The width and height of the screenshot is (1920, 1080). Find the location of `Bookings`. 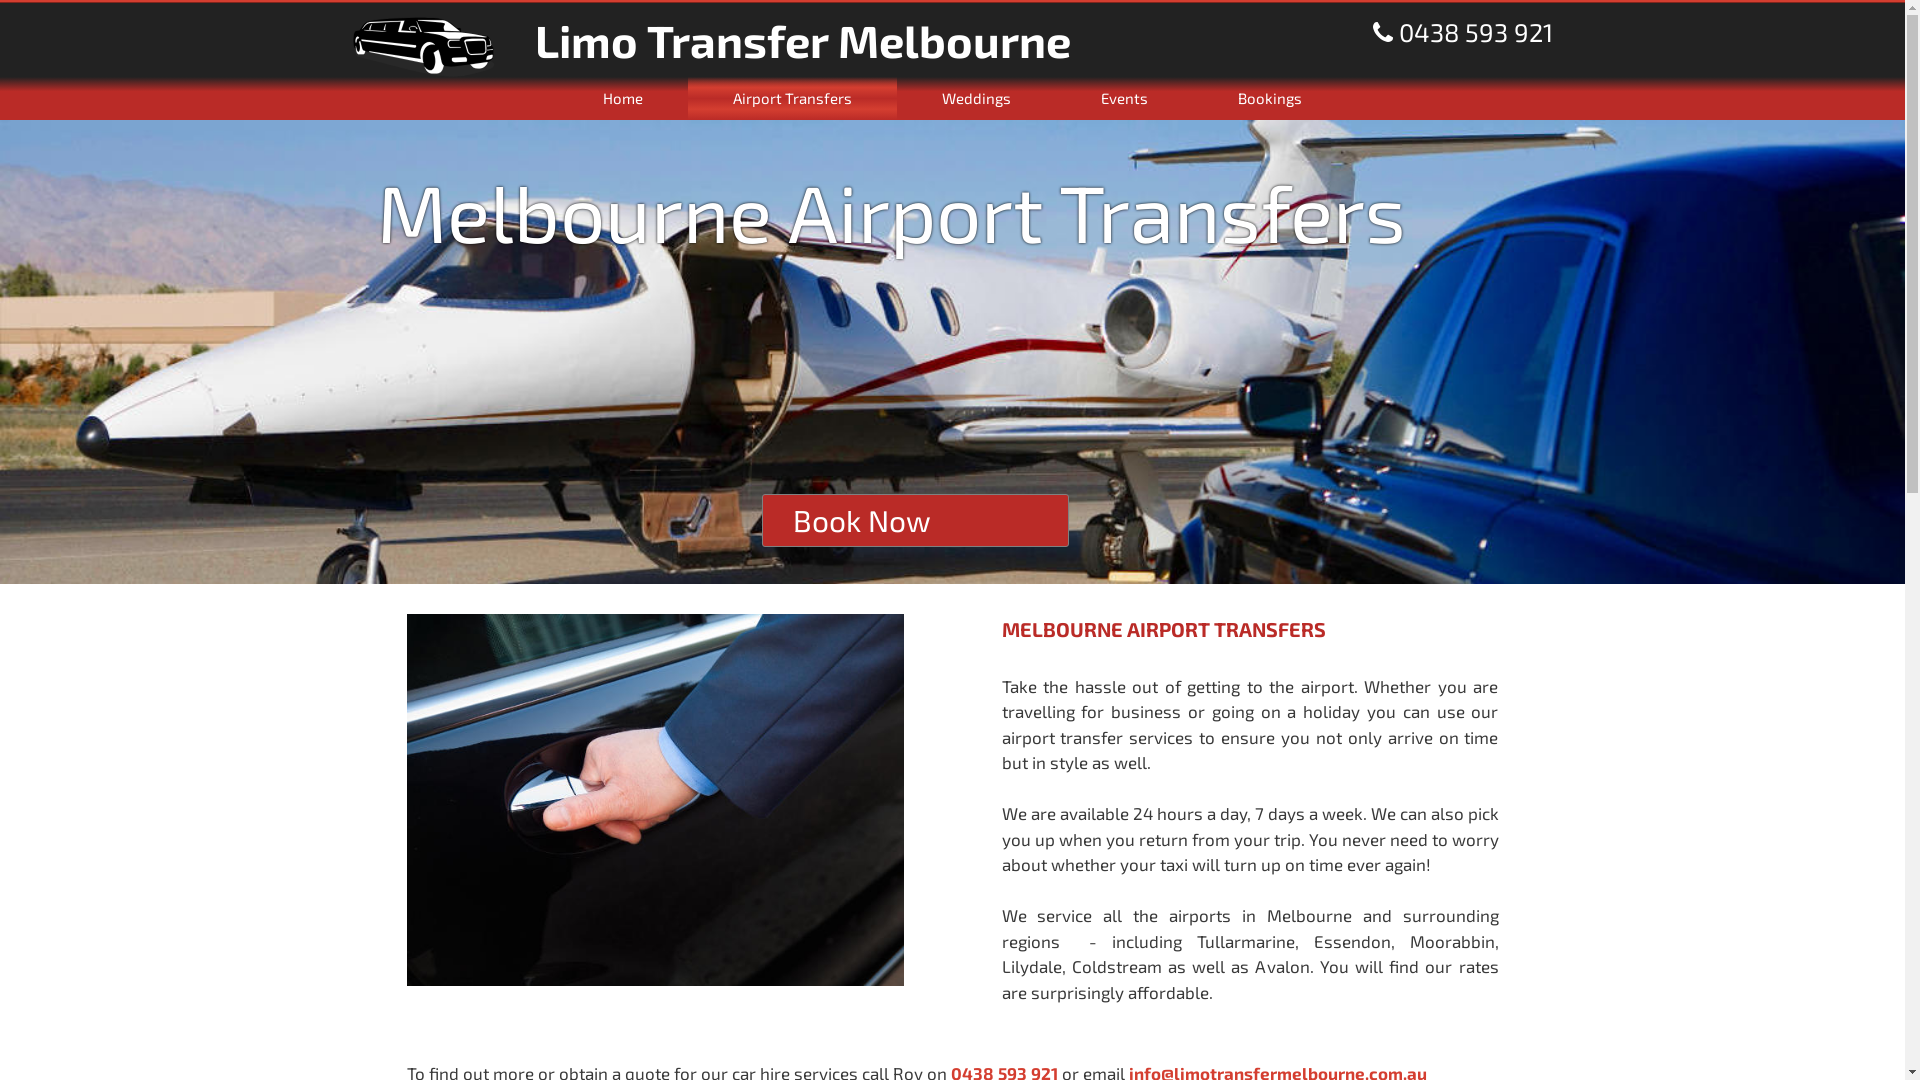

Bookings is located at coordinates (1270, 98).